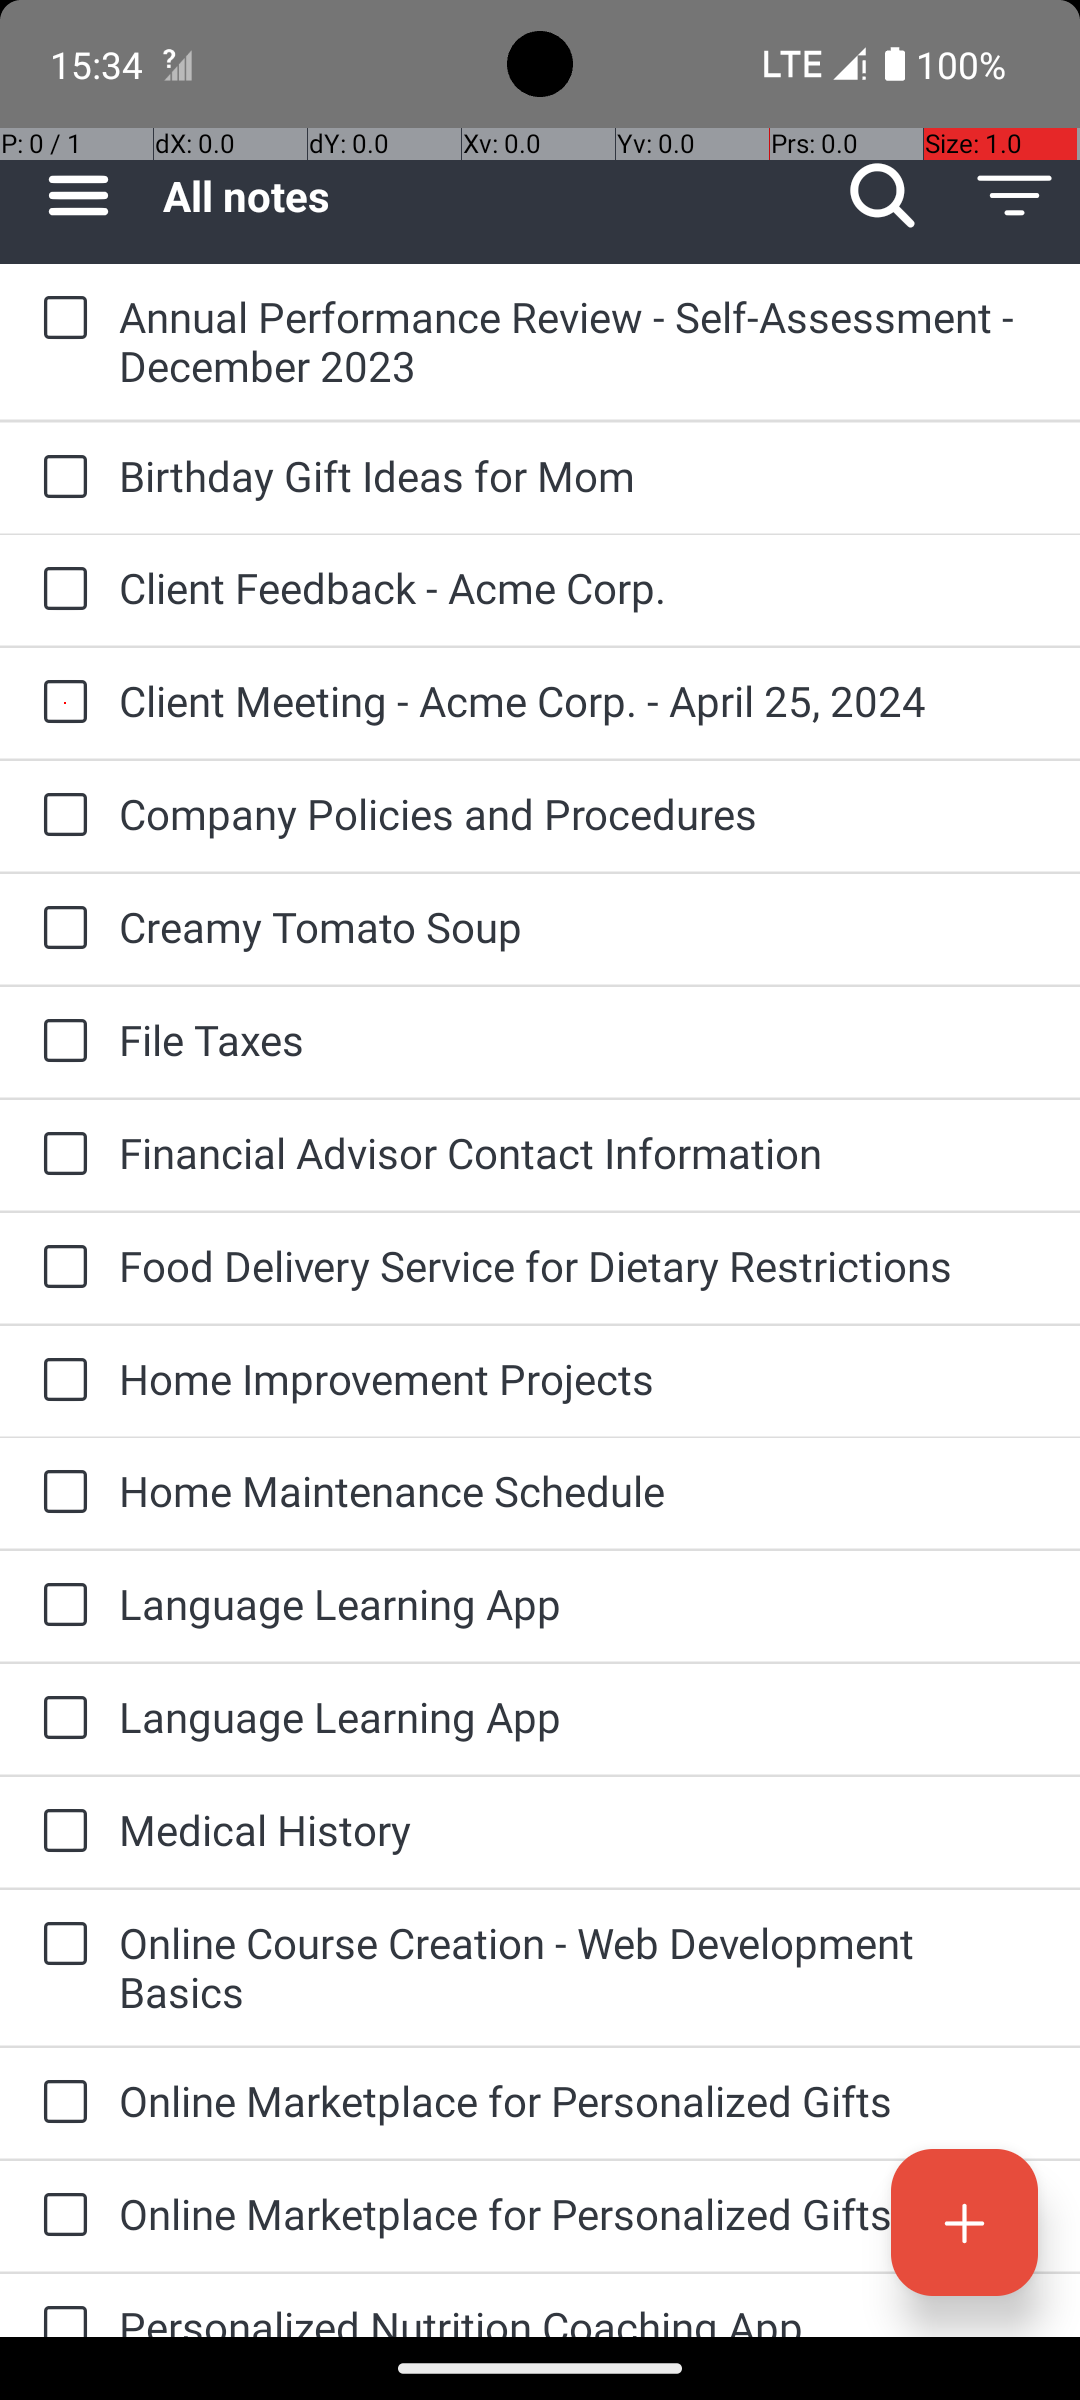 This screenshot has height=2400, width=1080. What do you see at coordinates (580, 588) in the screenshot?
I see `Client Feedback - Acme Corp.` at bounding box center [580, 588].